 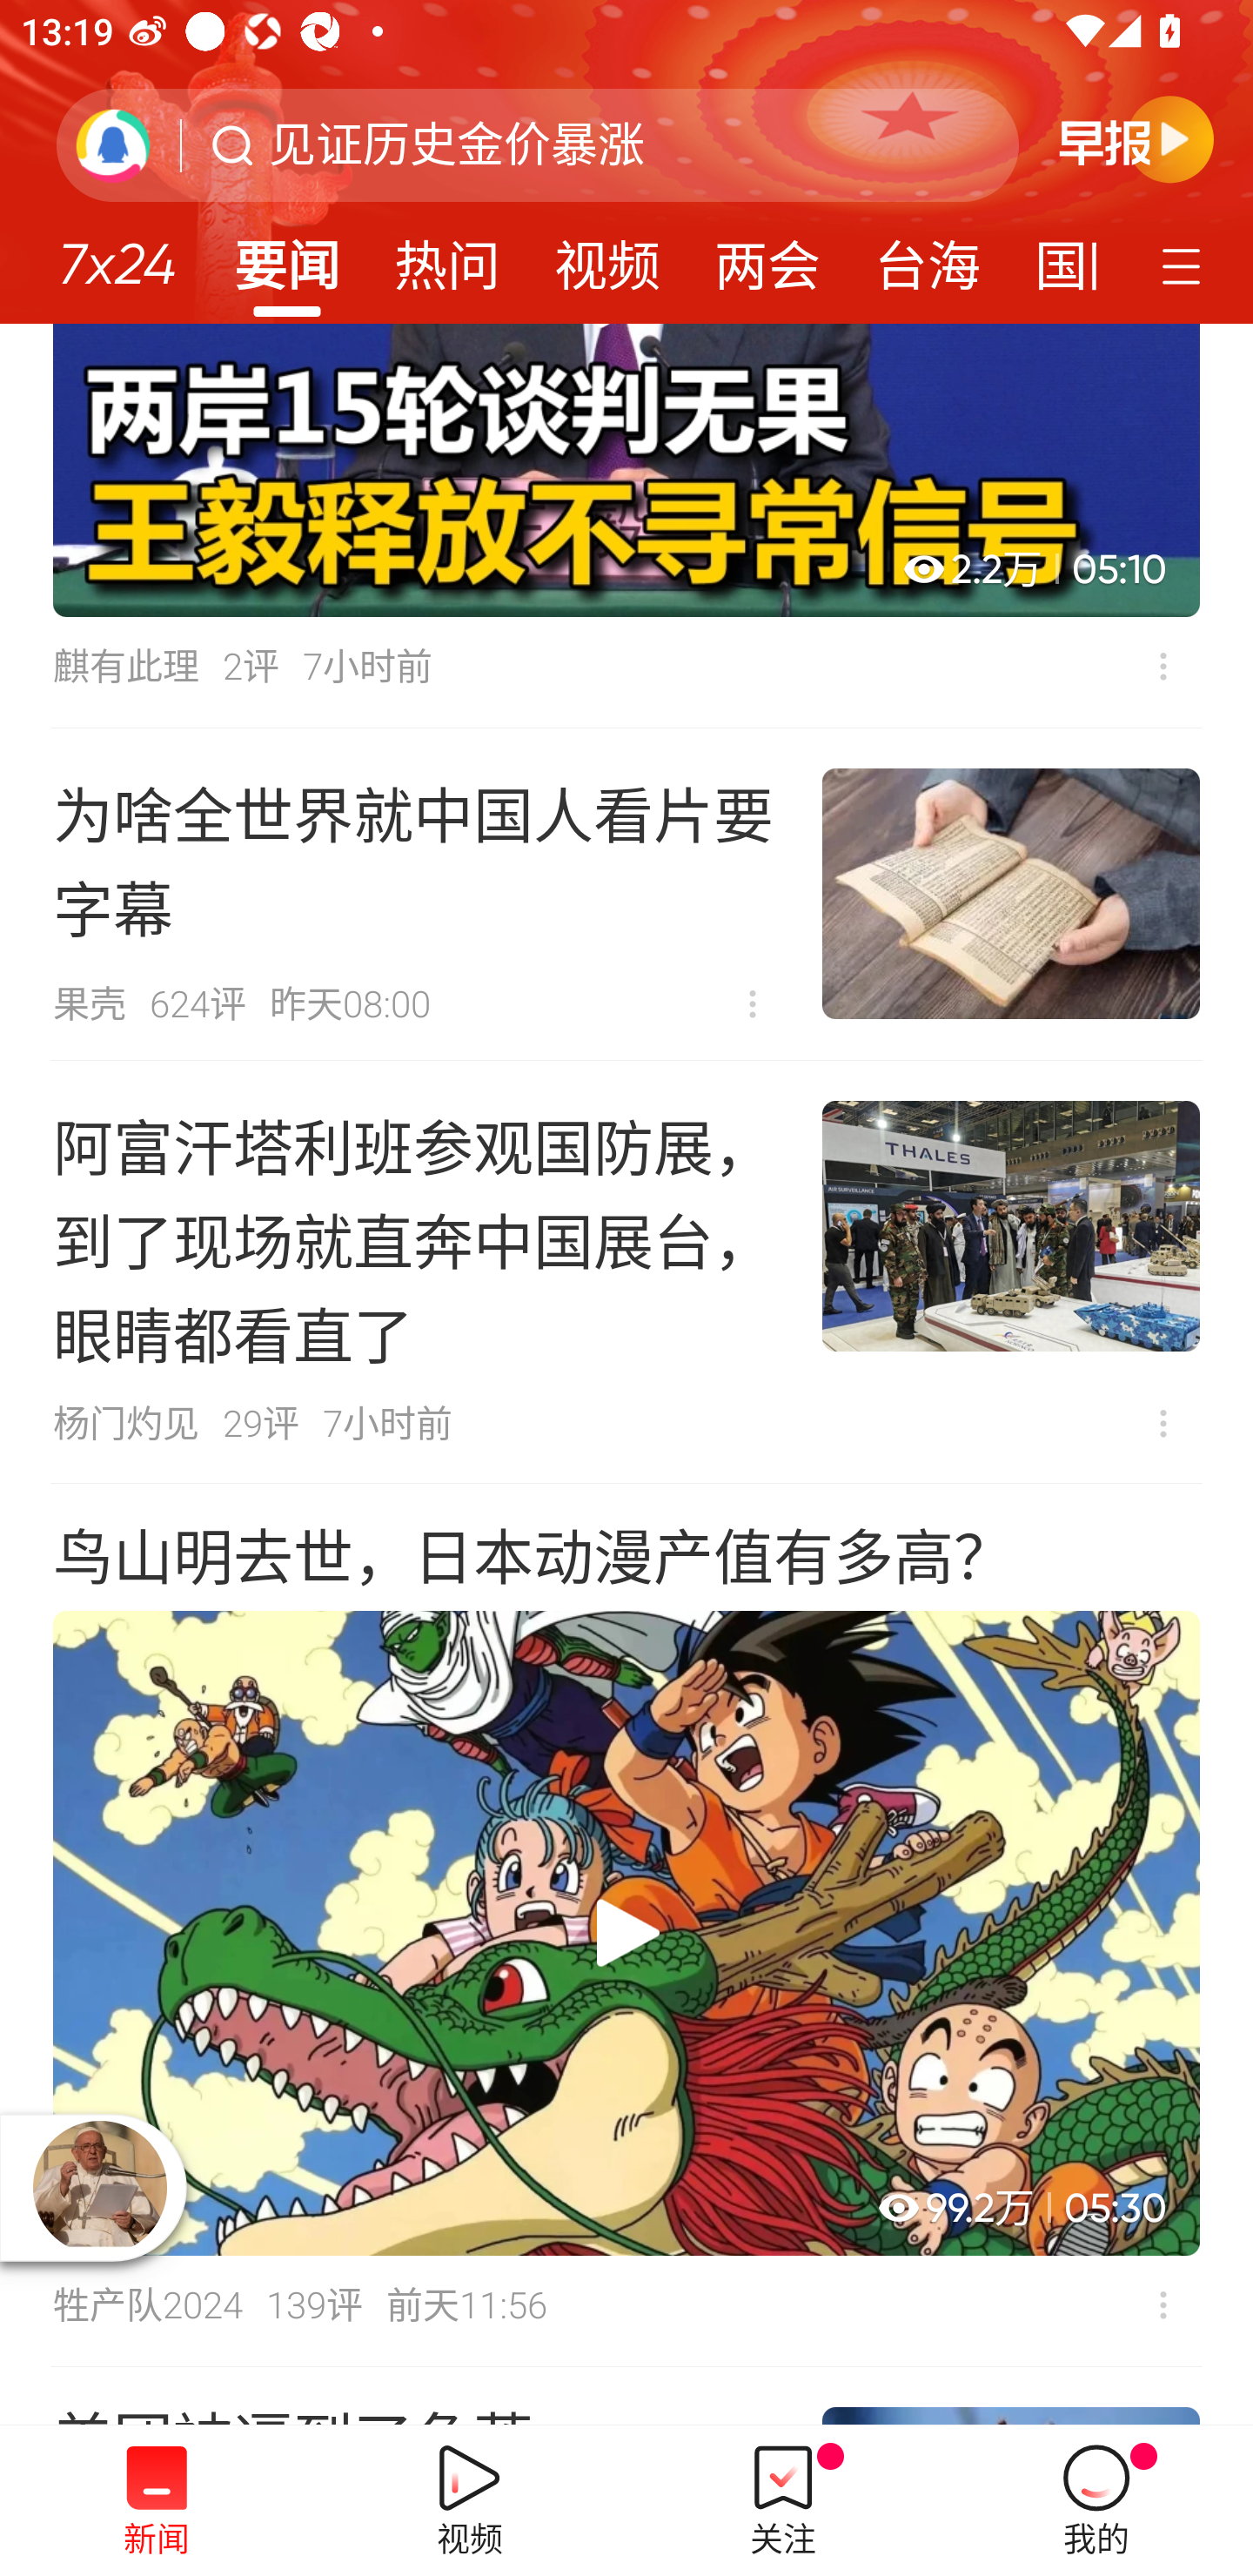 I want to click on 为啥全世界就中国人看片要字幕 果壳 624评 昨天08:00  不感兴趣, so click(x=626, y=893).